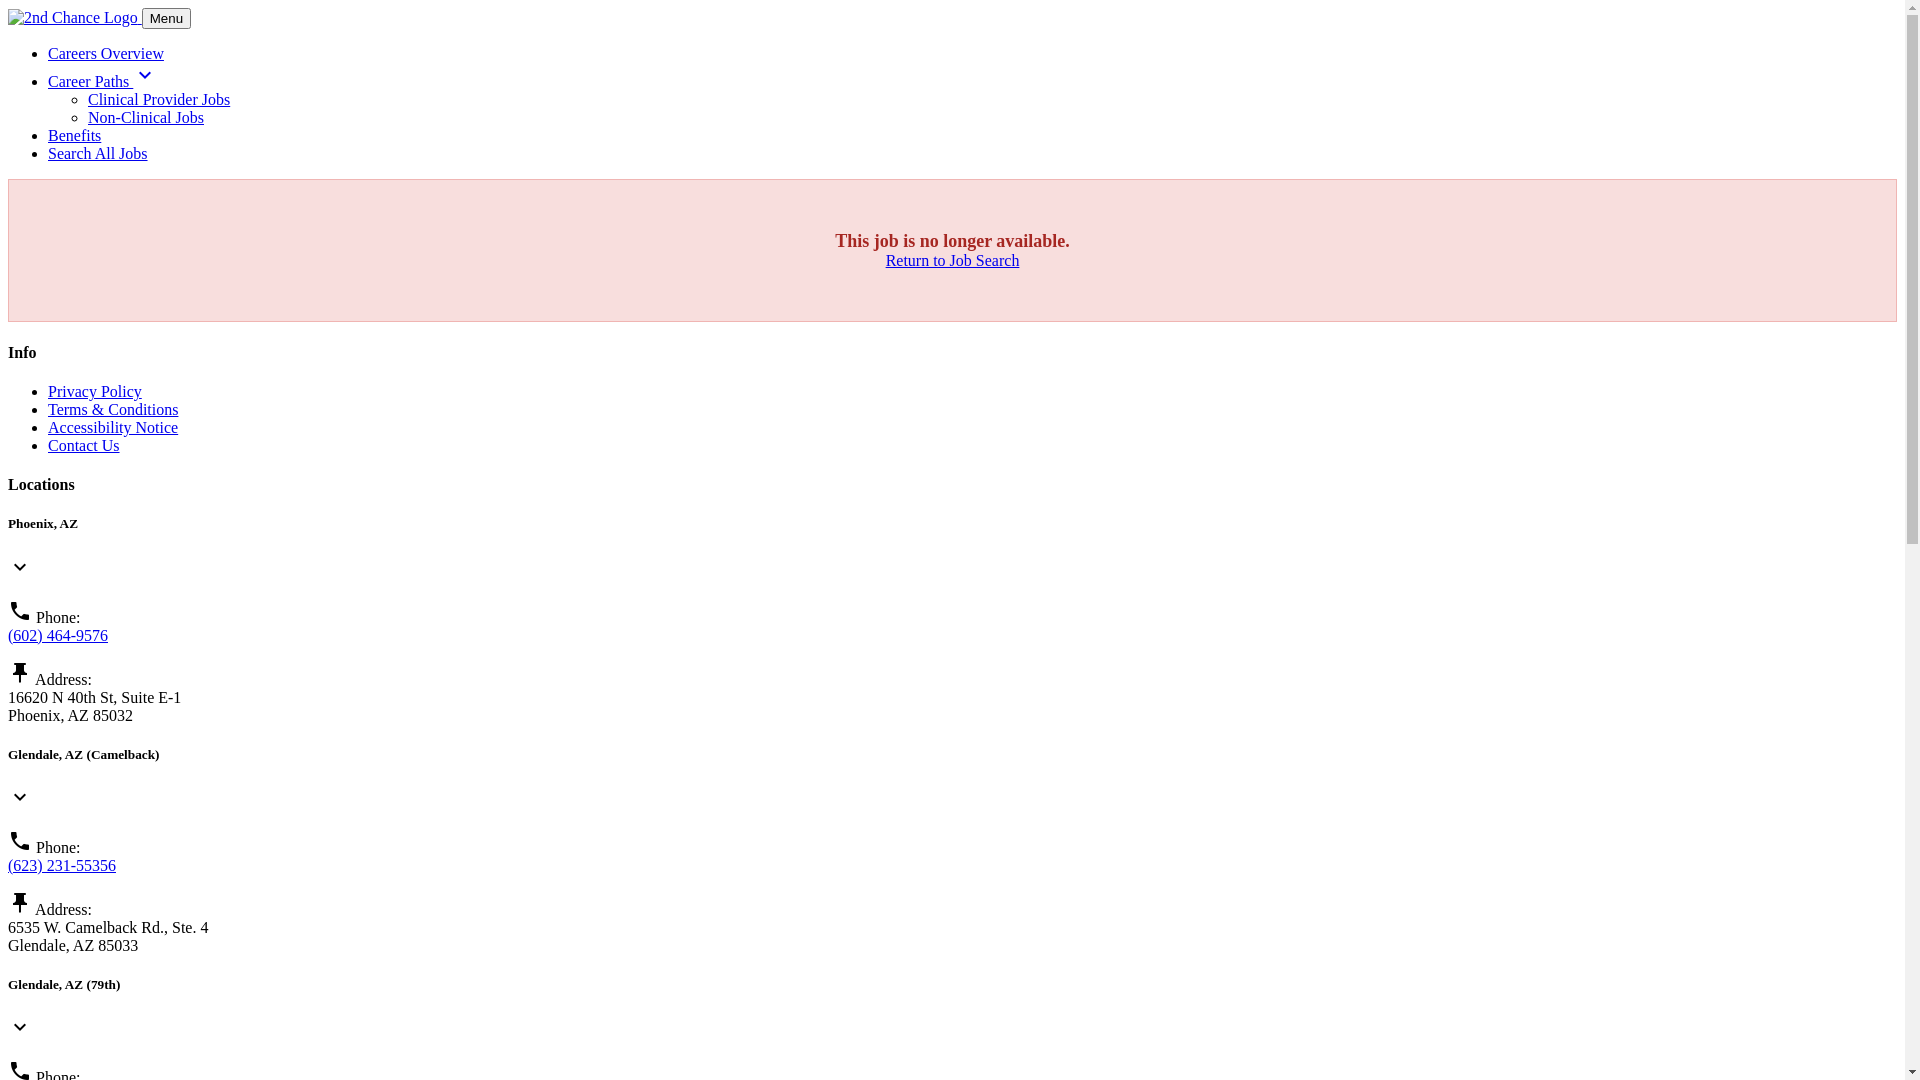 The image size is (1920, 1080). Describe the element at coordinates (62, 866) in the screenshot. I see `(623) 231-55356` at that location.